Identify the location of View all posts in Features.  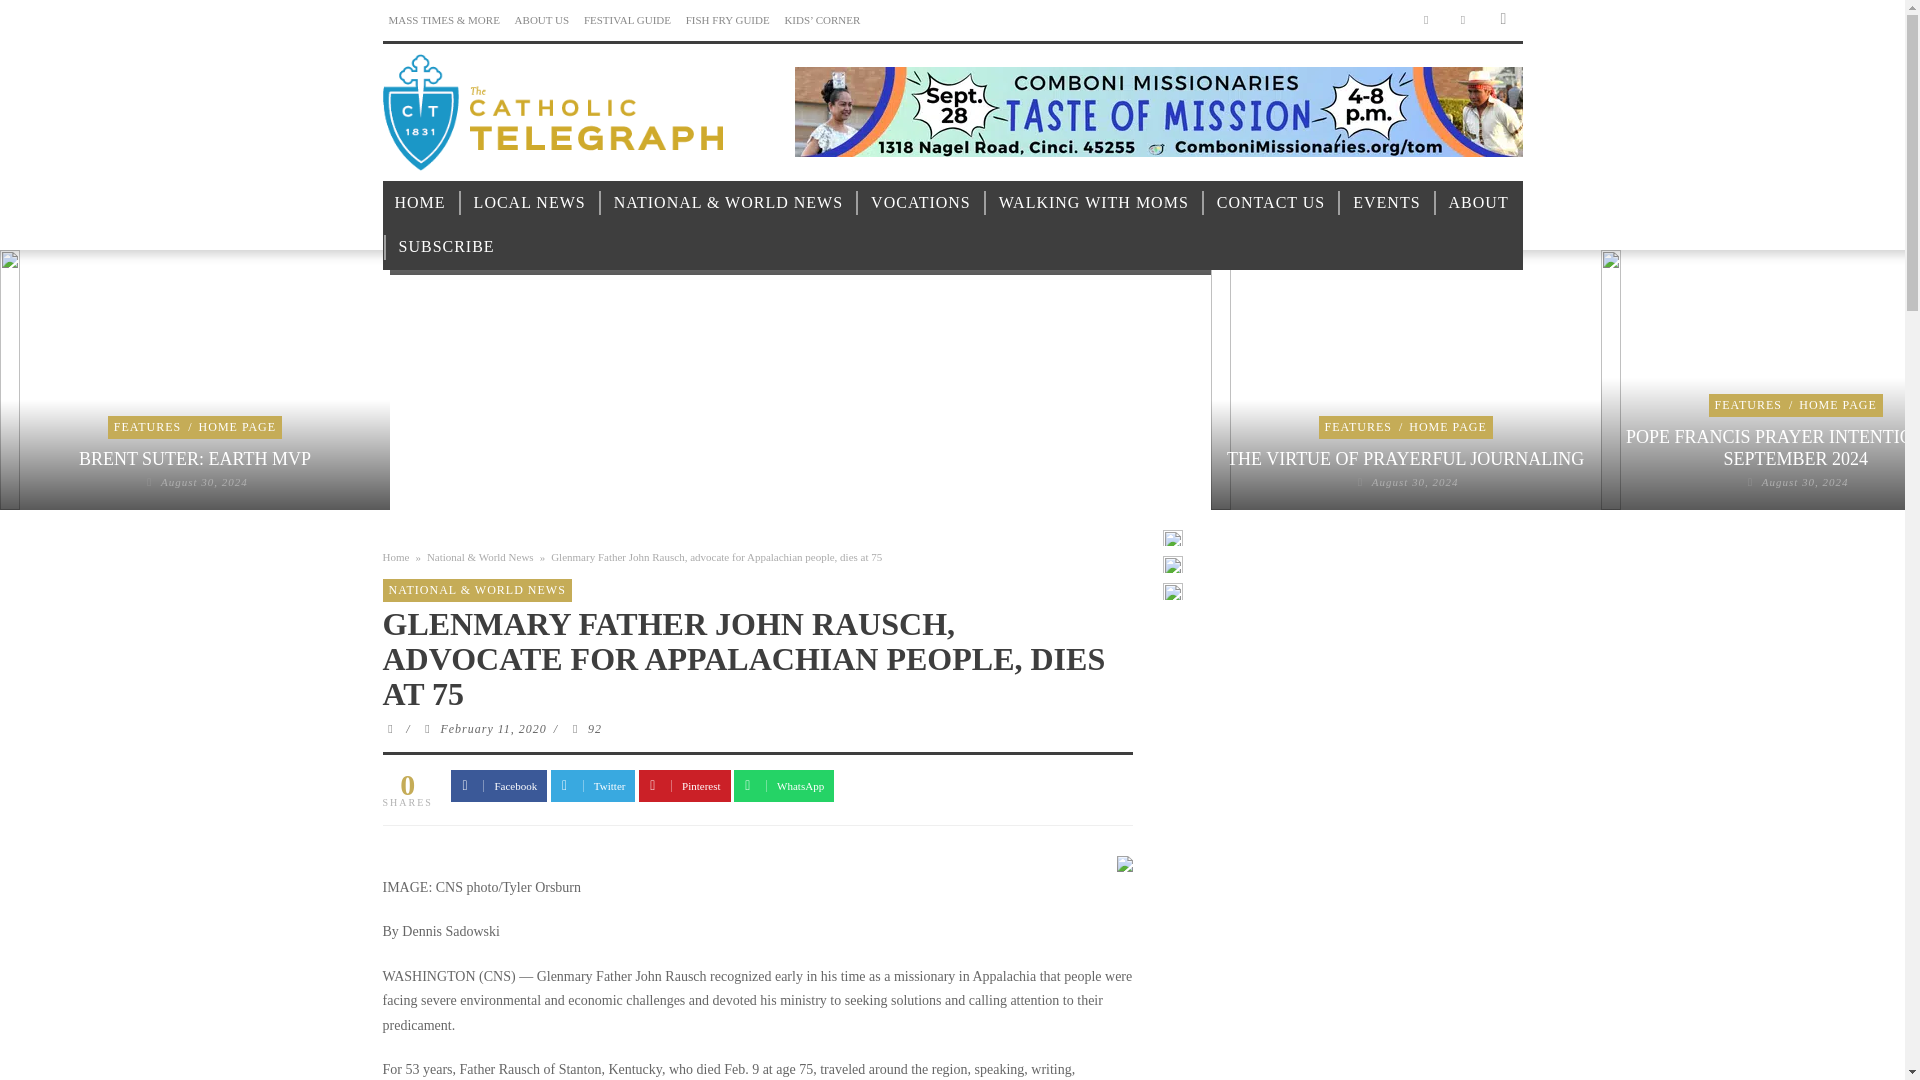
(1358, 427).